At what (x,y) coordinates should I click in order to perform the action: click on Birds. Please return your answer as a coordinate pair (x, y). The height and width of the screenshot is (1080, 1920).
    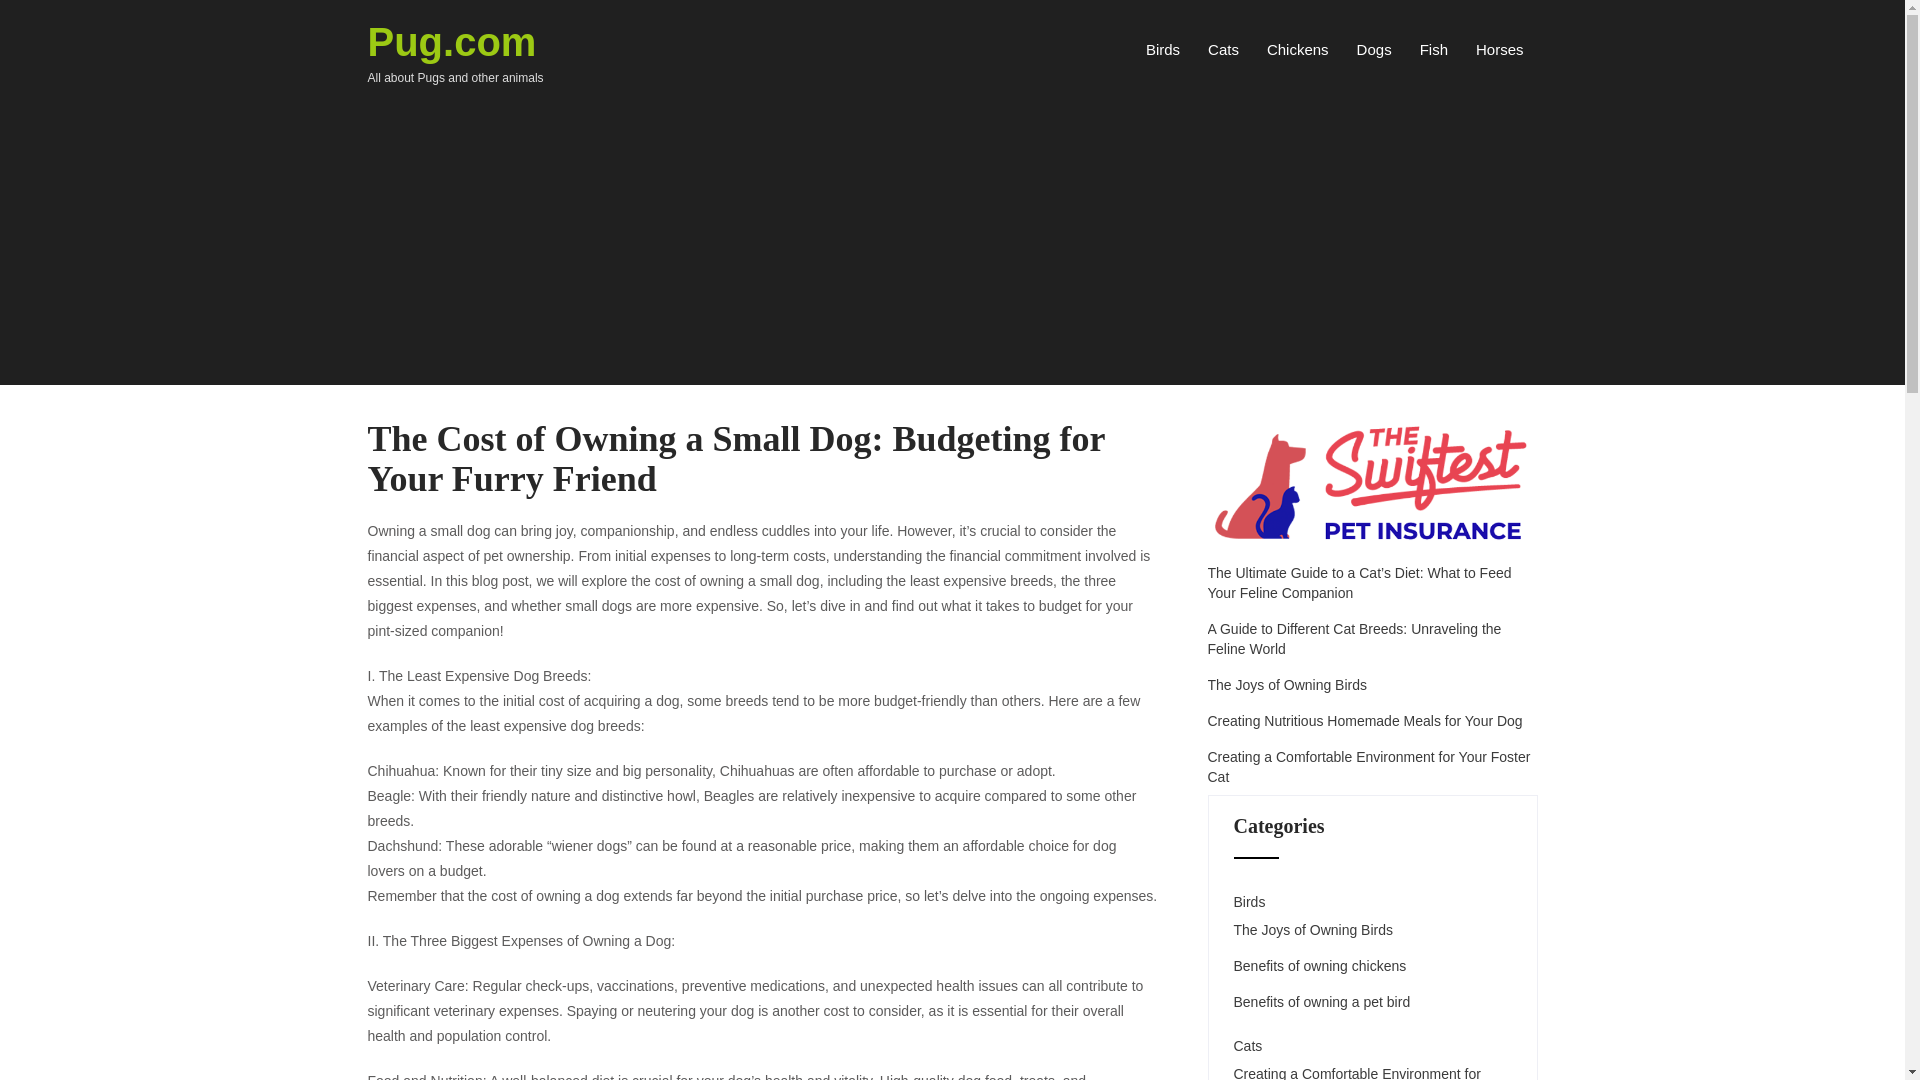
    Looking at the image, I should click on (1163, 49).